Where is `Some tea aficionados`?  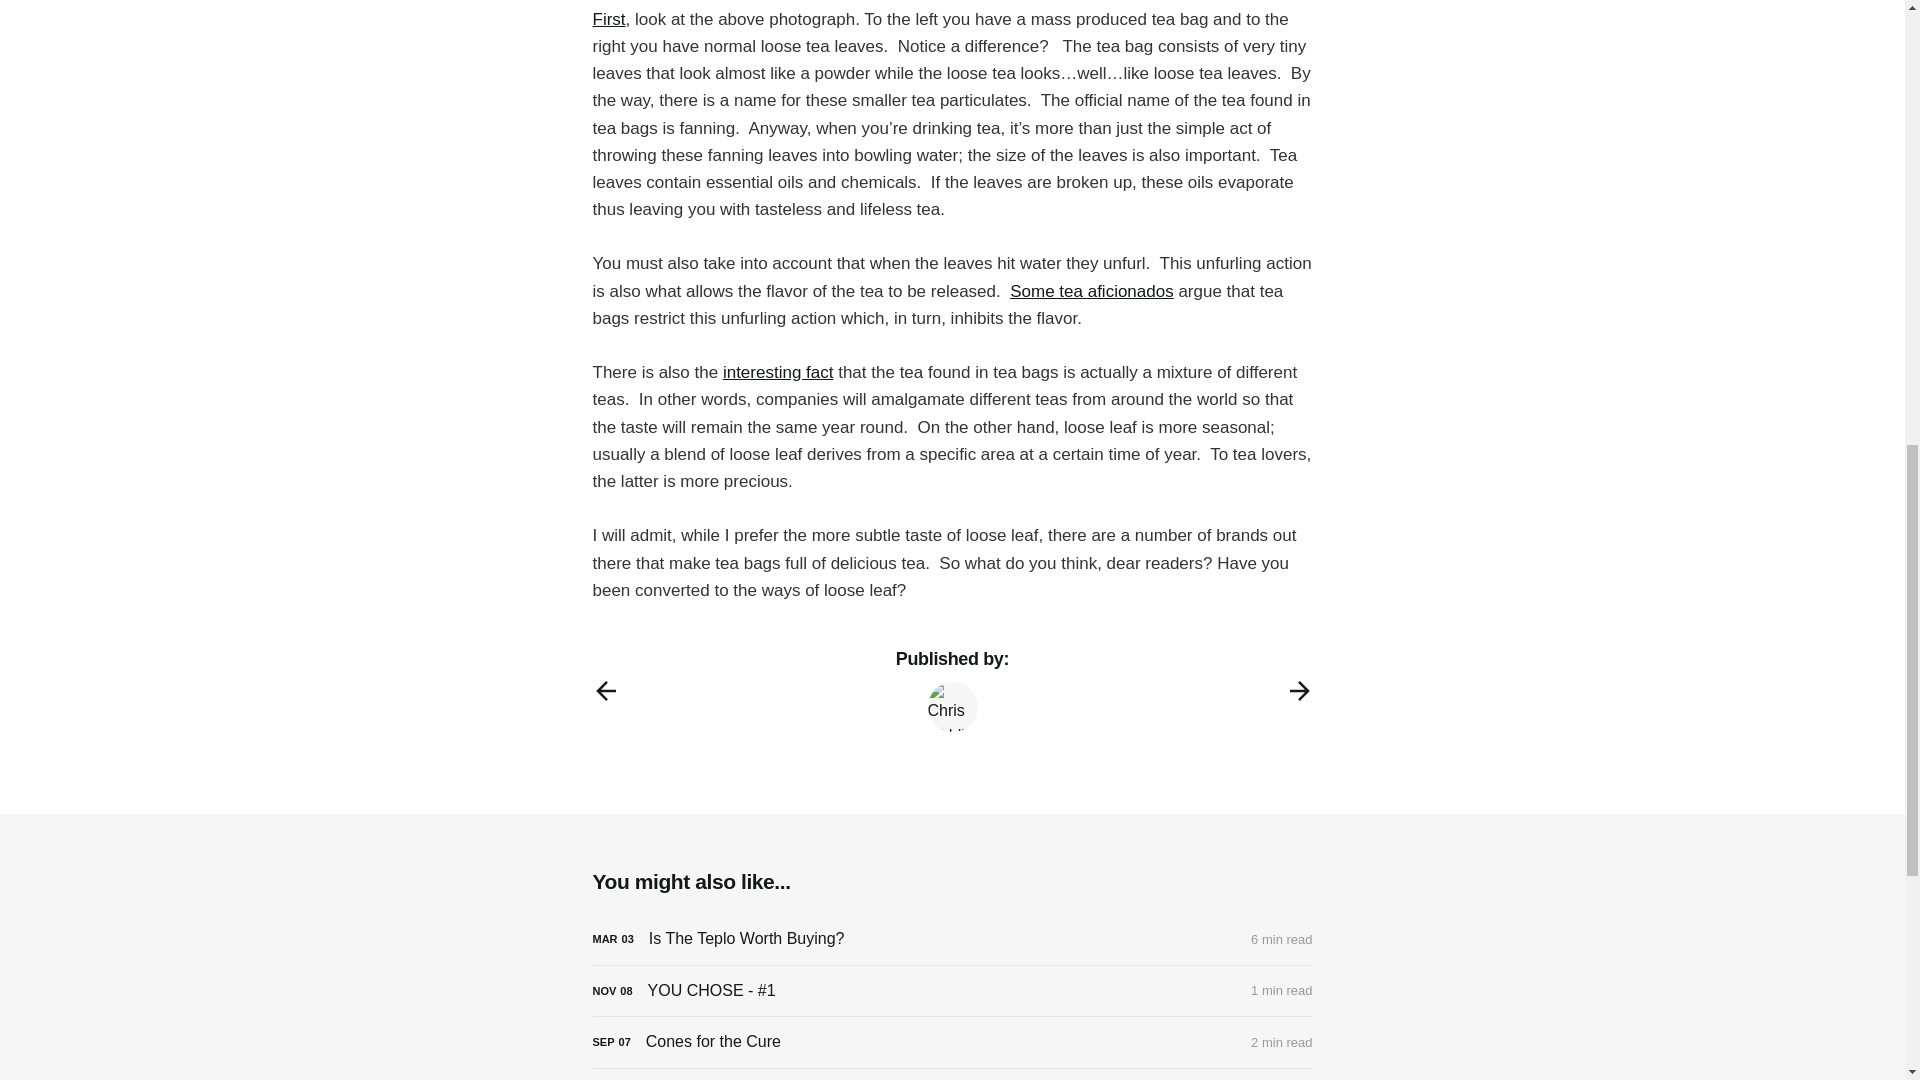
Some tea aficionados is located at coordinates (1091, 291).